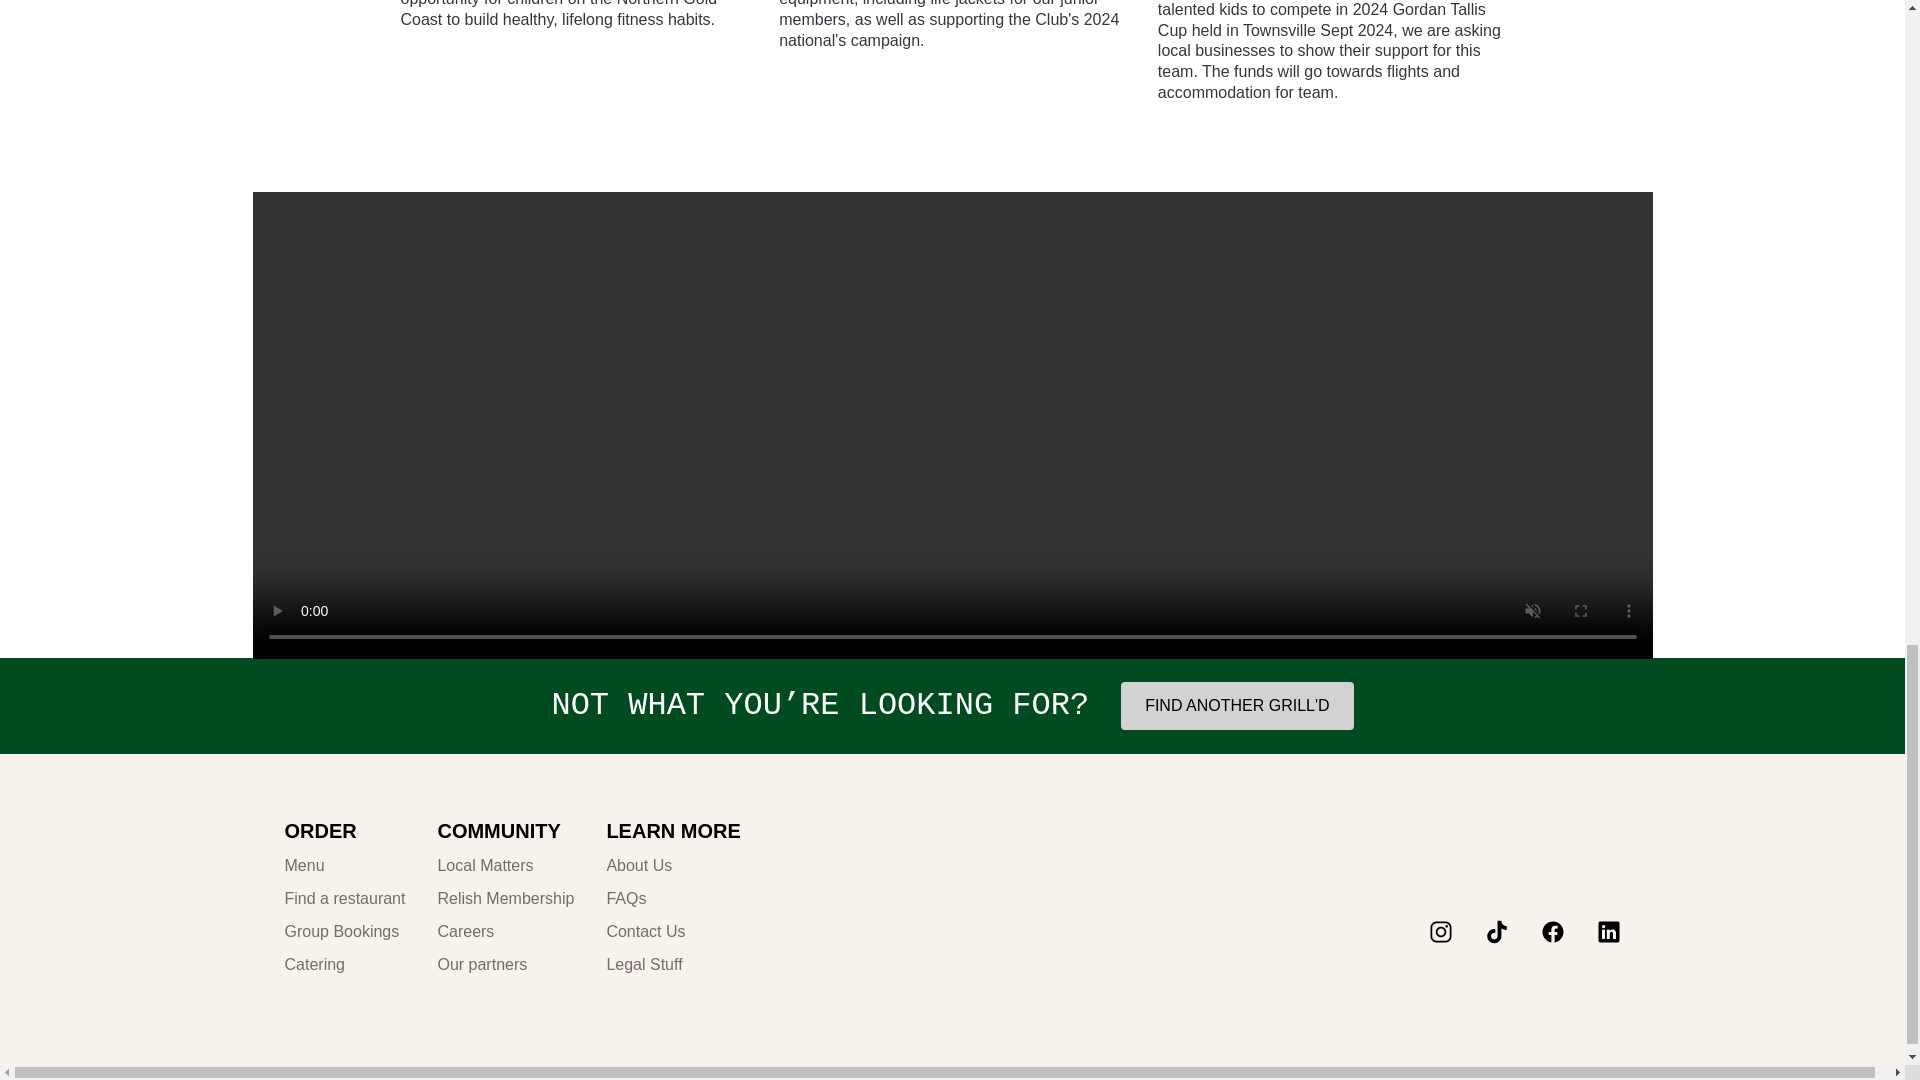 The height and width of the screenshot is (1080, 1920). Describe the element at coordinates (344, 866) in the screenshot. I see `Menu` at that location.